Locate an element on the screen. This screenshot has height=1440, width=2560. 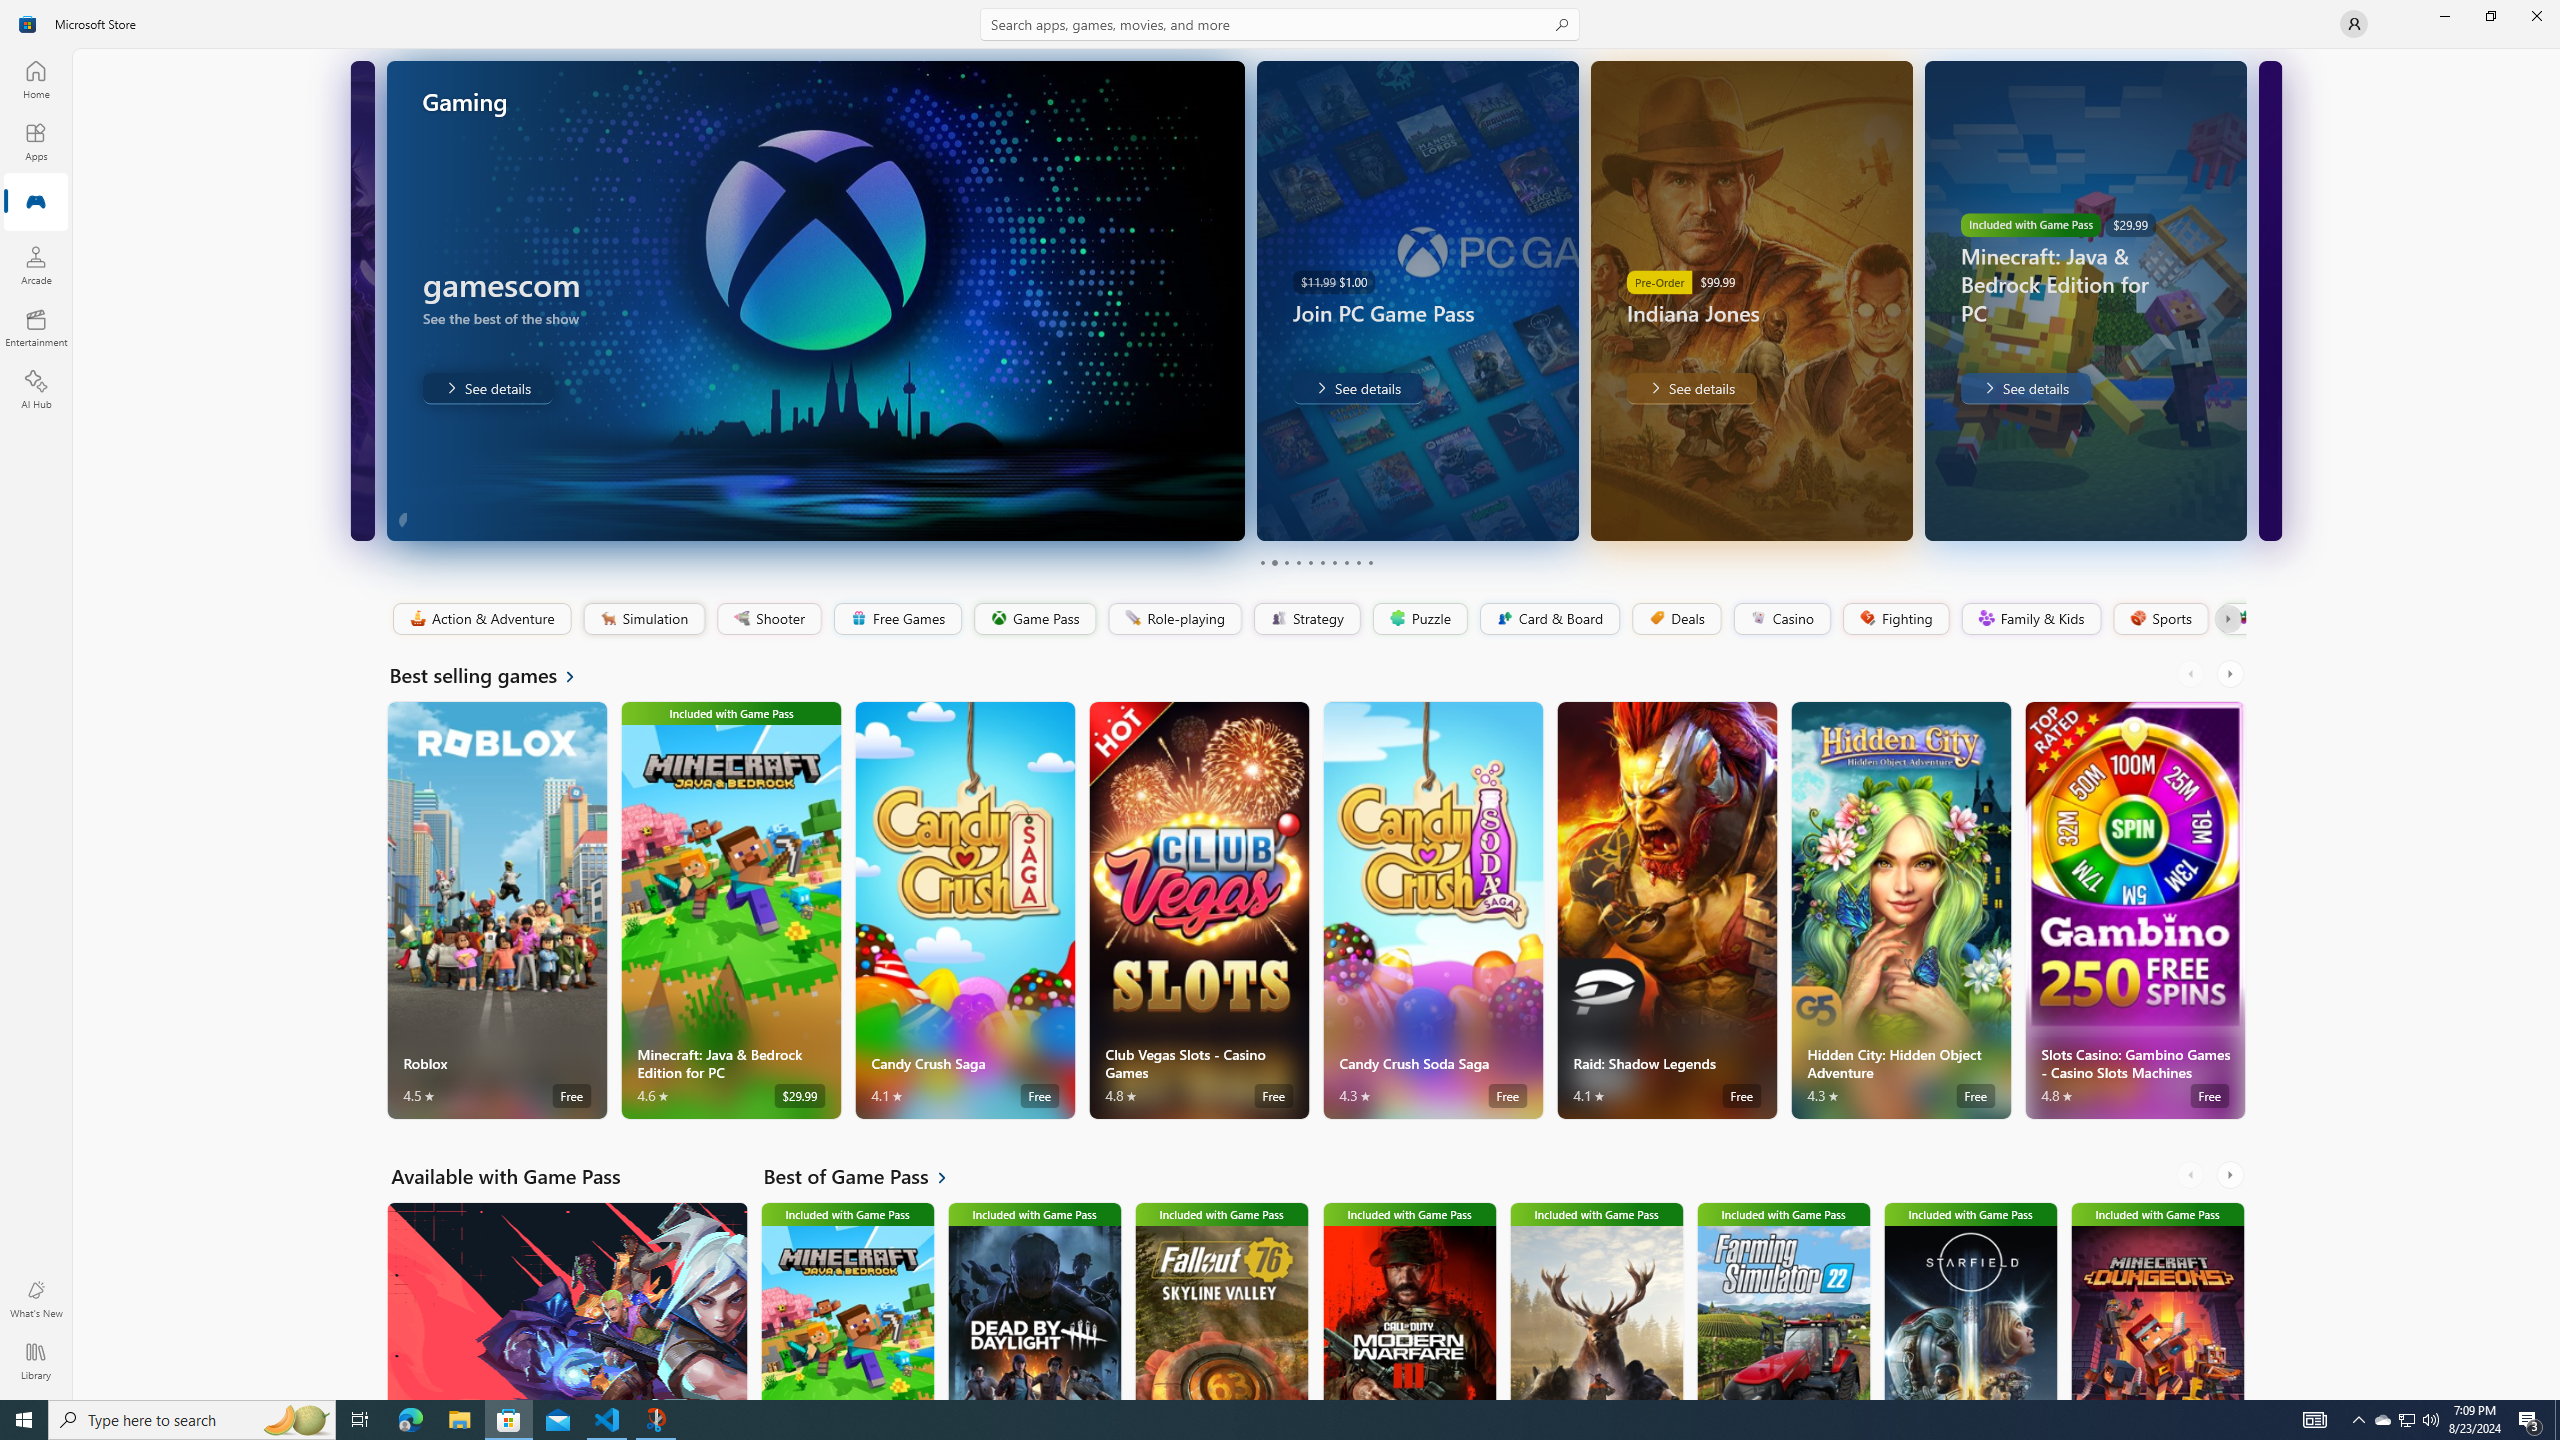
Library is located at coordinates (36, 1361).